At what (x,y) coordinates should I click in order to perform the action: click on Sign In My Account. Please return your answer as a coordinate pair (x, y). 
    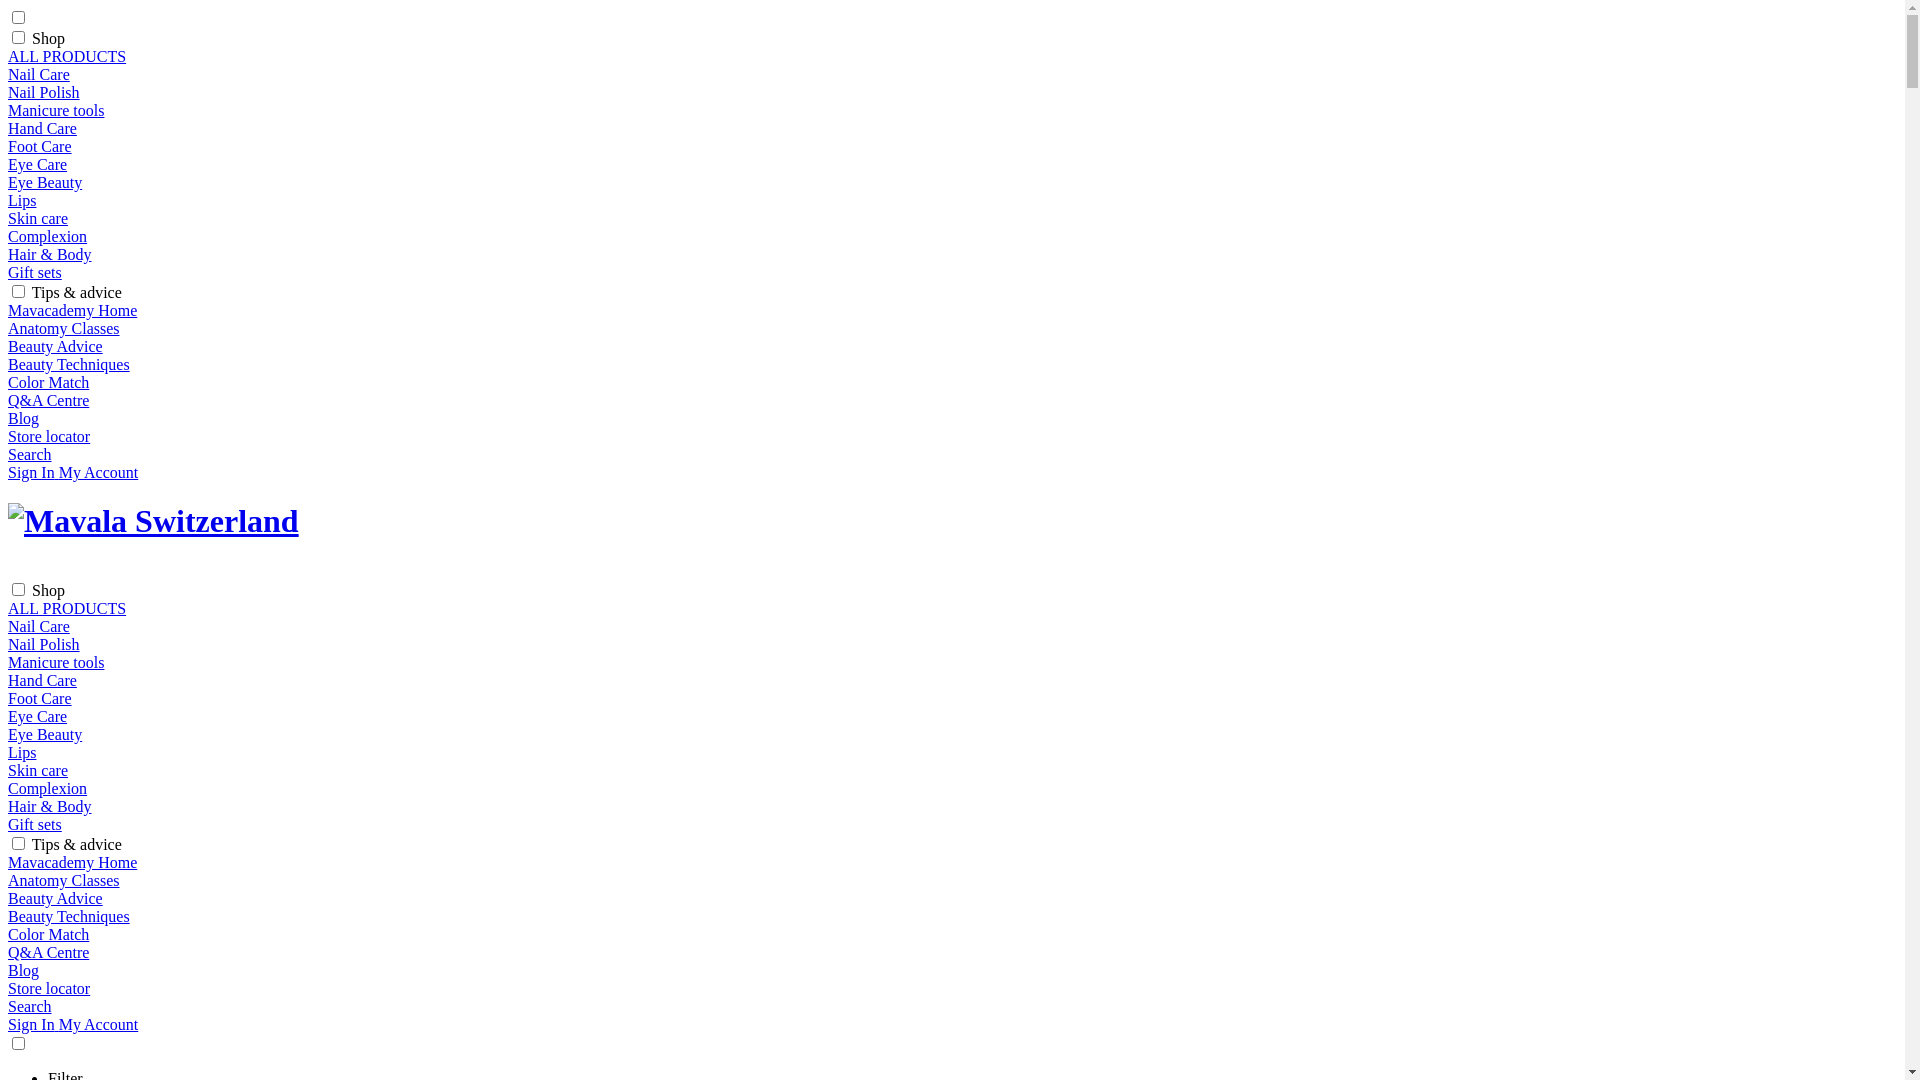
    Looking at the image, I should click on (73, 472).